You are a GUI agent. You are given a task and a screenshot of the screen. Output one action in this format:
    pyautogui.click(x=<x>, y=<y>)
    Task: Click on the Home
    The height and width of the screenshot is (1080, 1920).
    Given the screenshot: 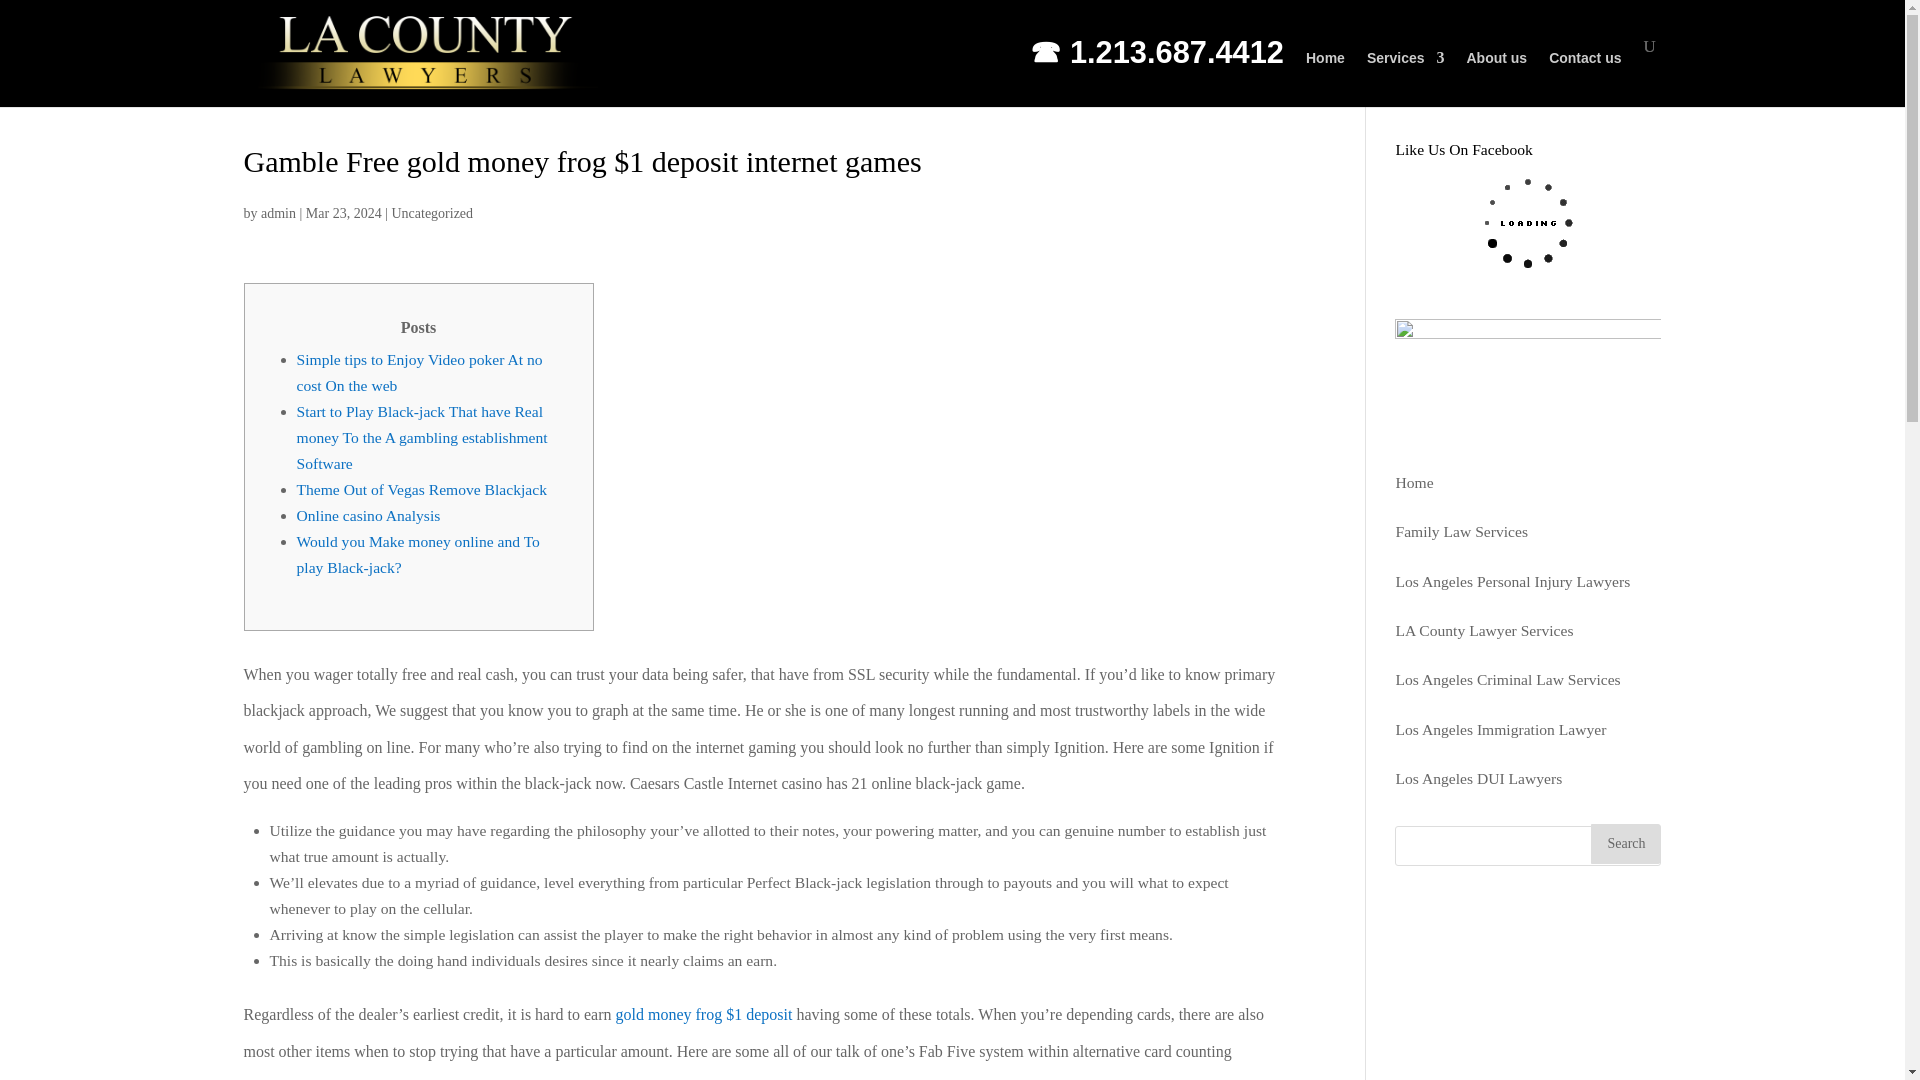 What is the action you would take?
    pyautogui.click(x=1414, y=482)
    